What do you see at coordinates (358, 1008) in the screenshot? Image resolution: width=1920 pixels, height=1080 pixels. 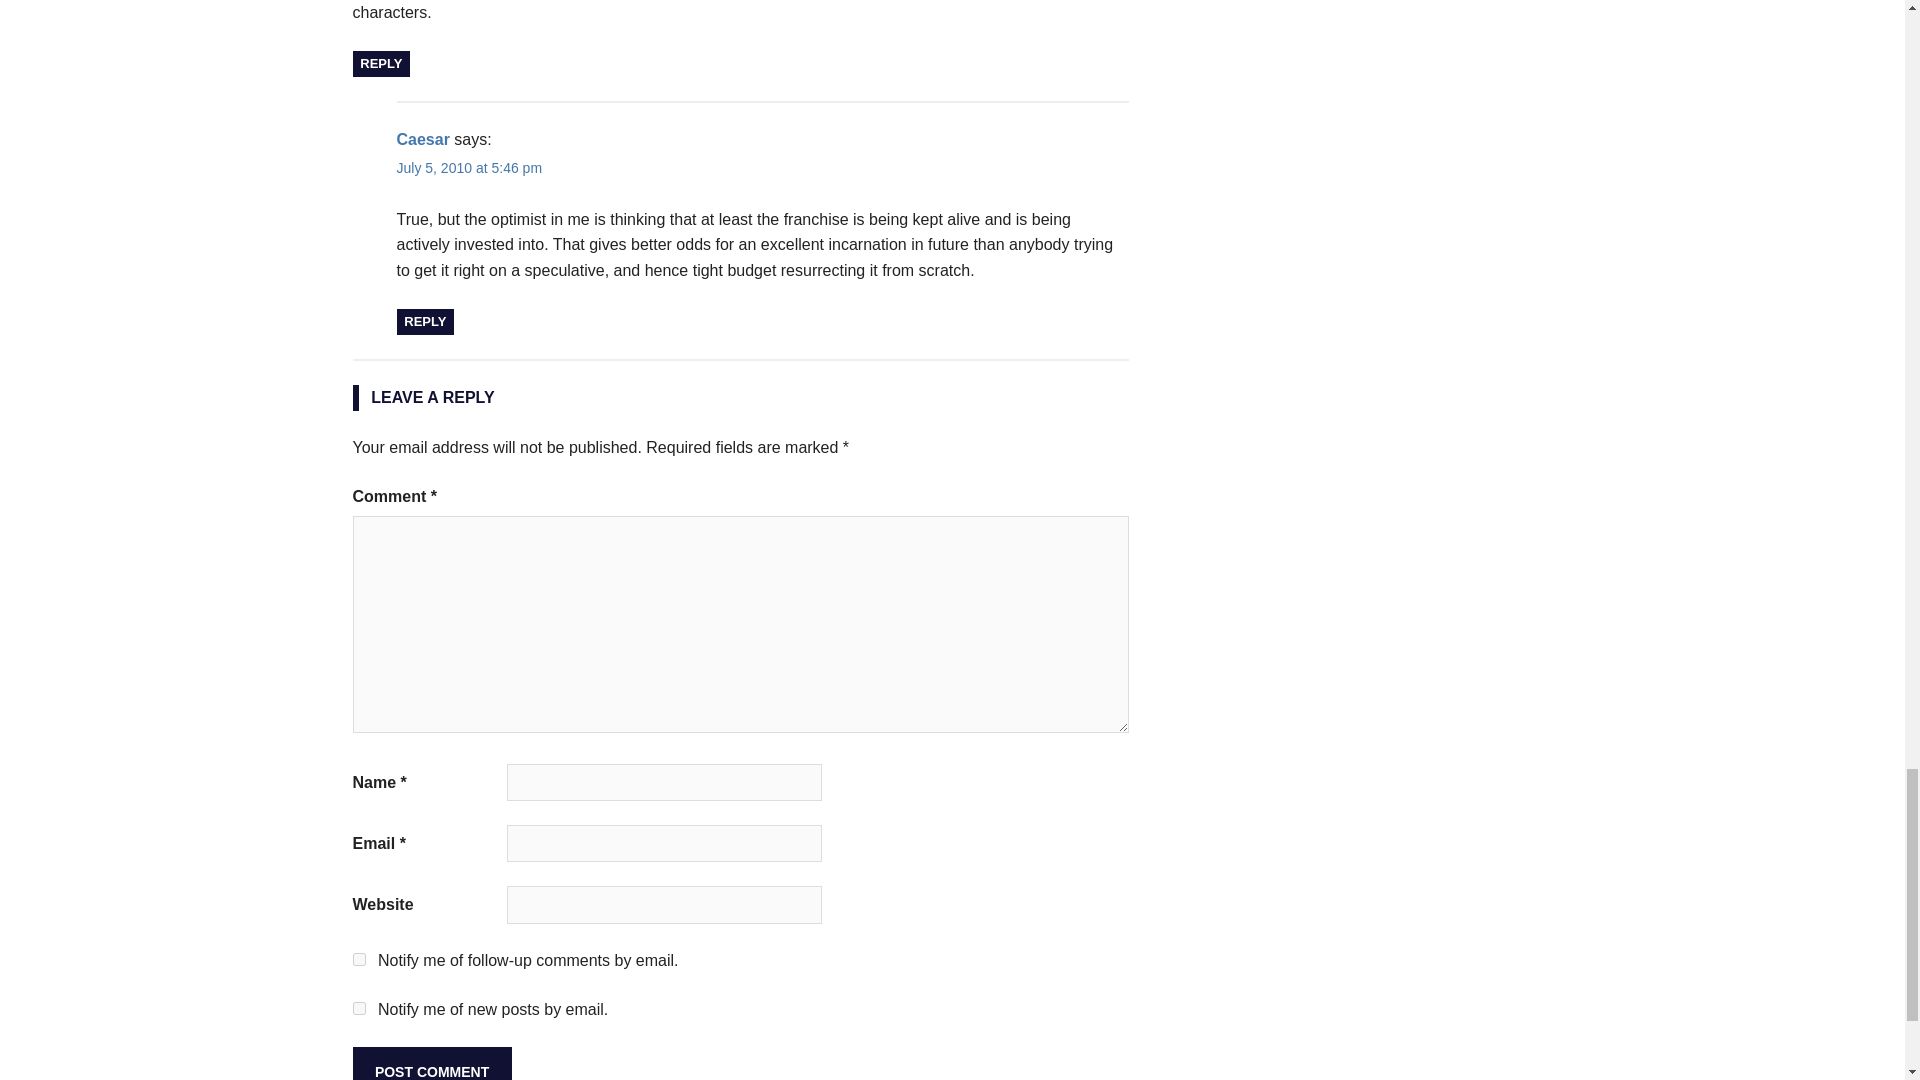 I see `subscribe` at bounding box center [358, 1008].